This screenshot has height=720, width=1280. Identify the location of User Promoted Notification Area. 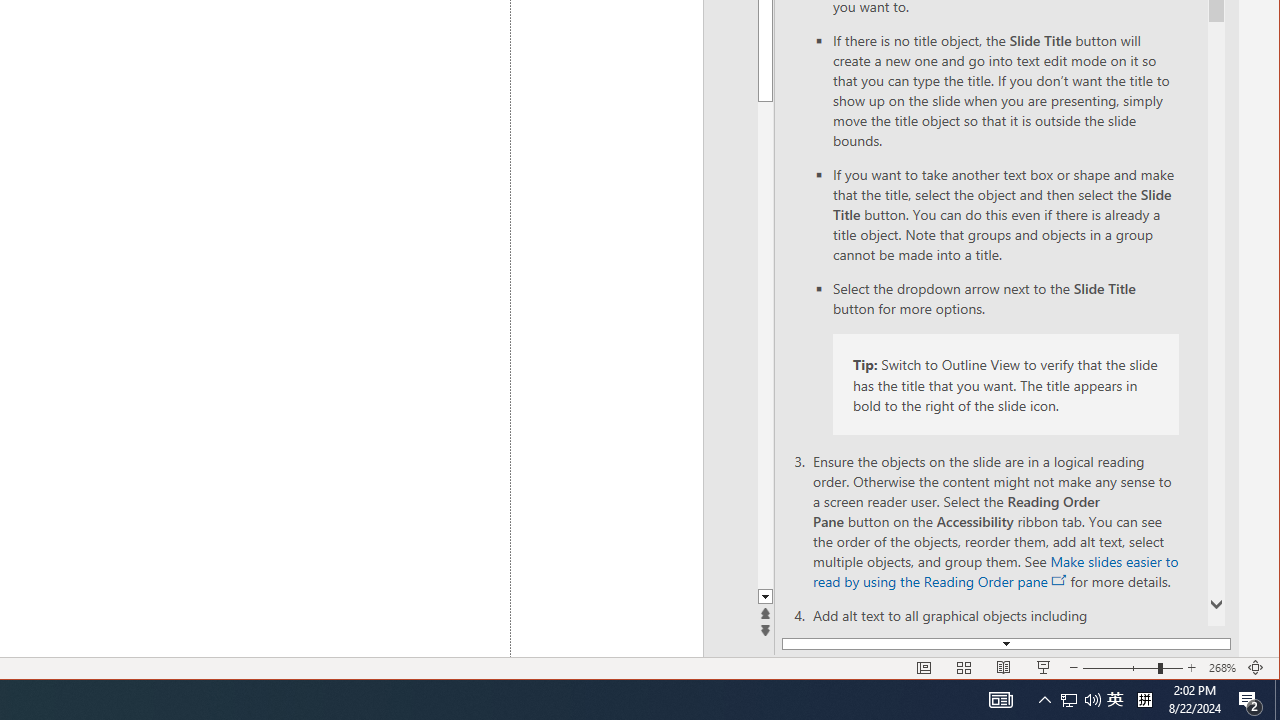
(1069, 700).